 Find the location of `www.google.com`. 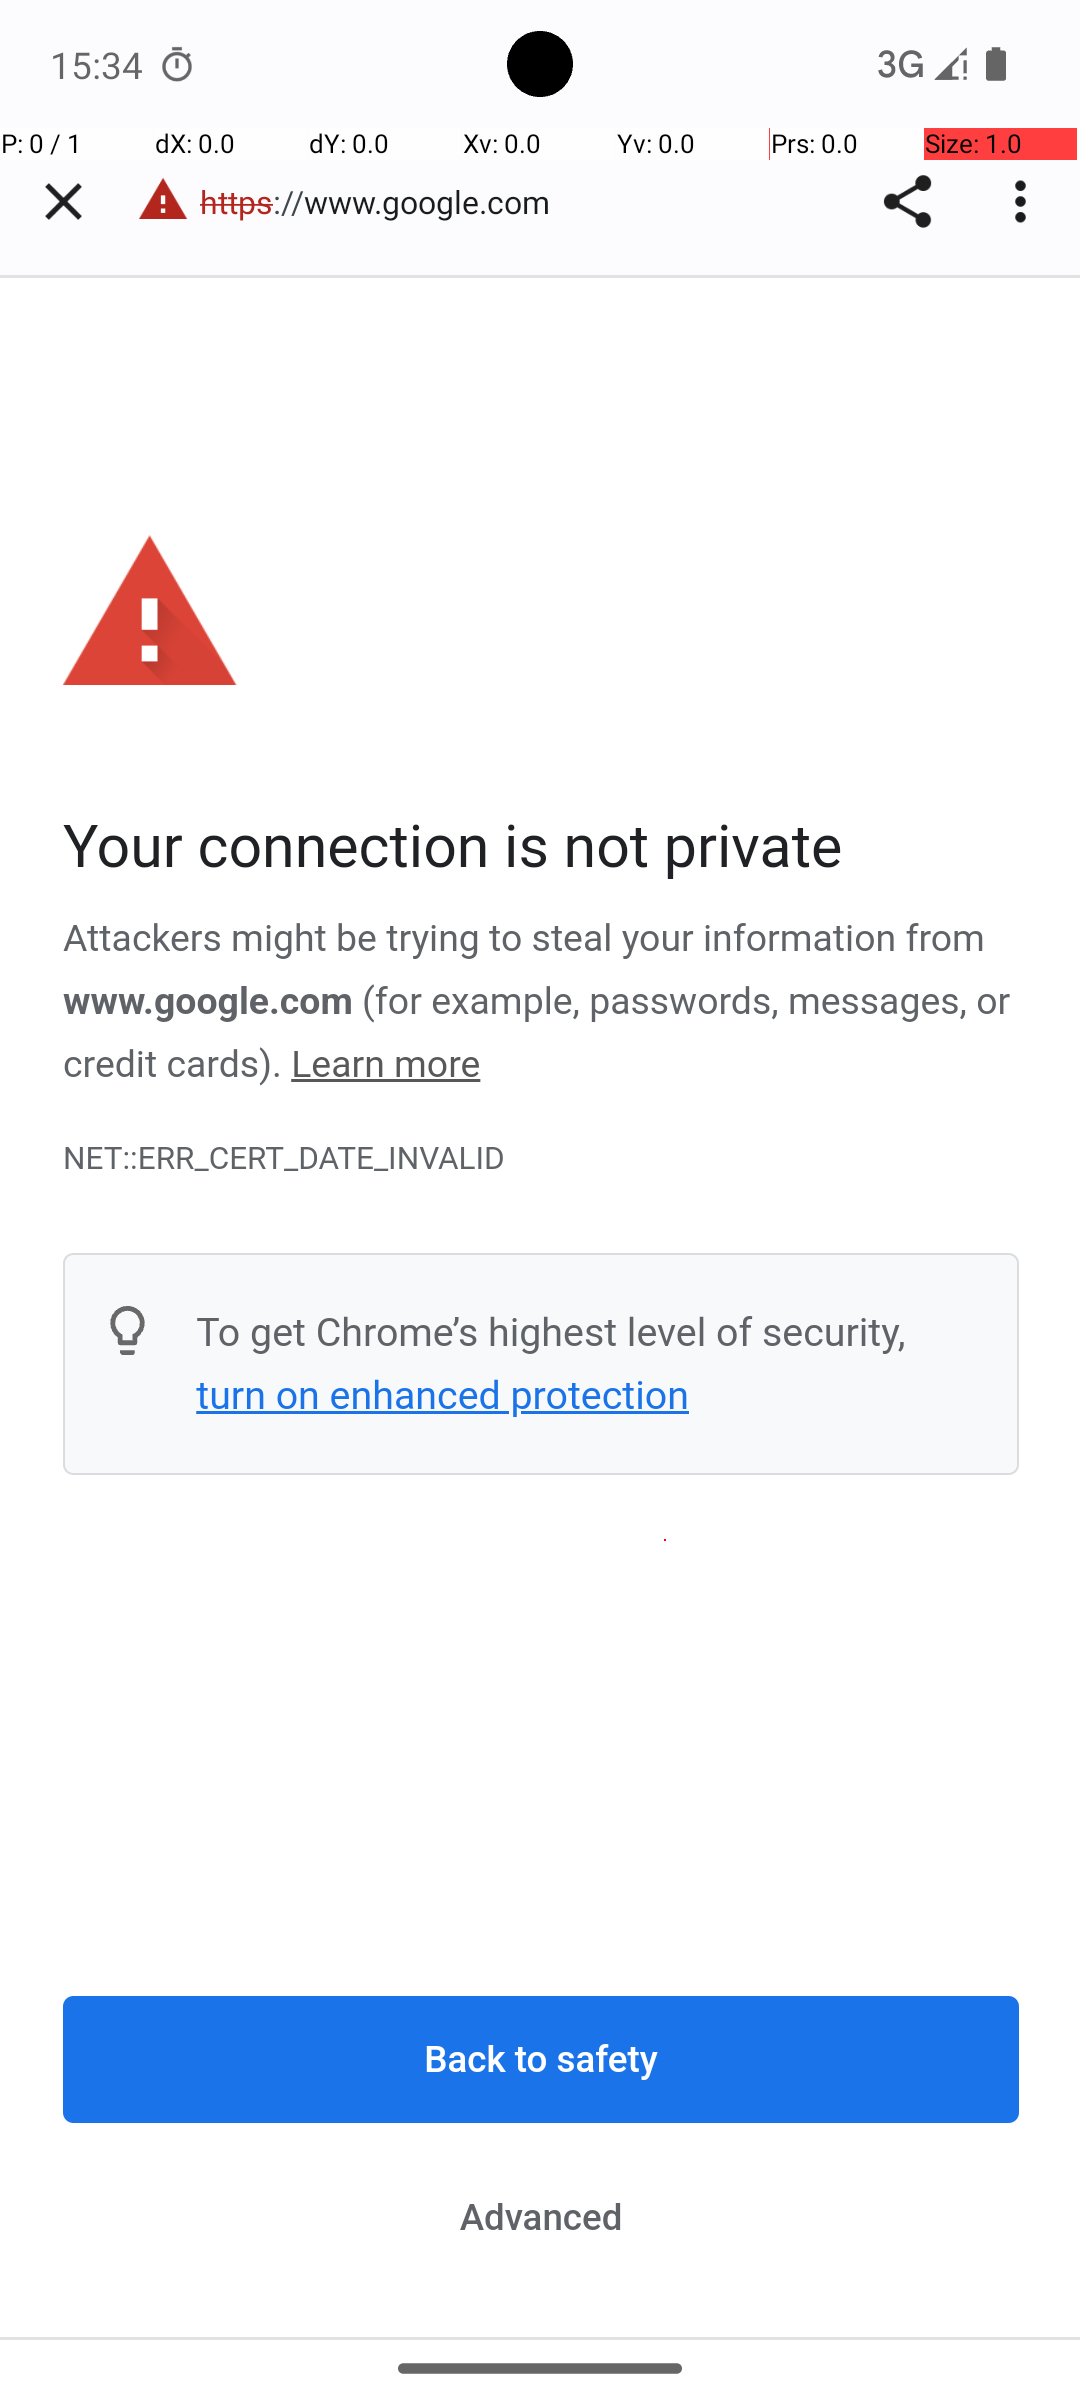

www.google.com is located at coordinates (208, 1001).